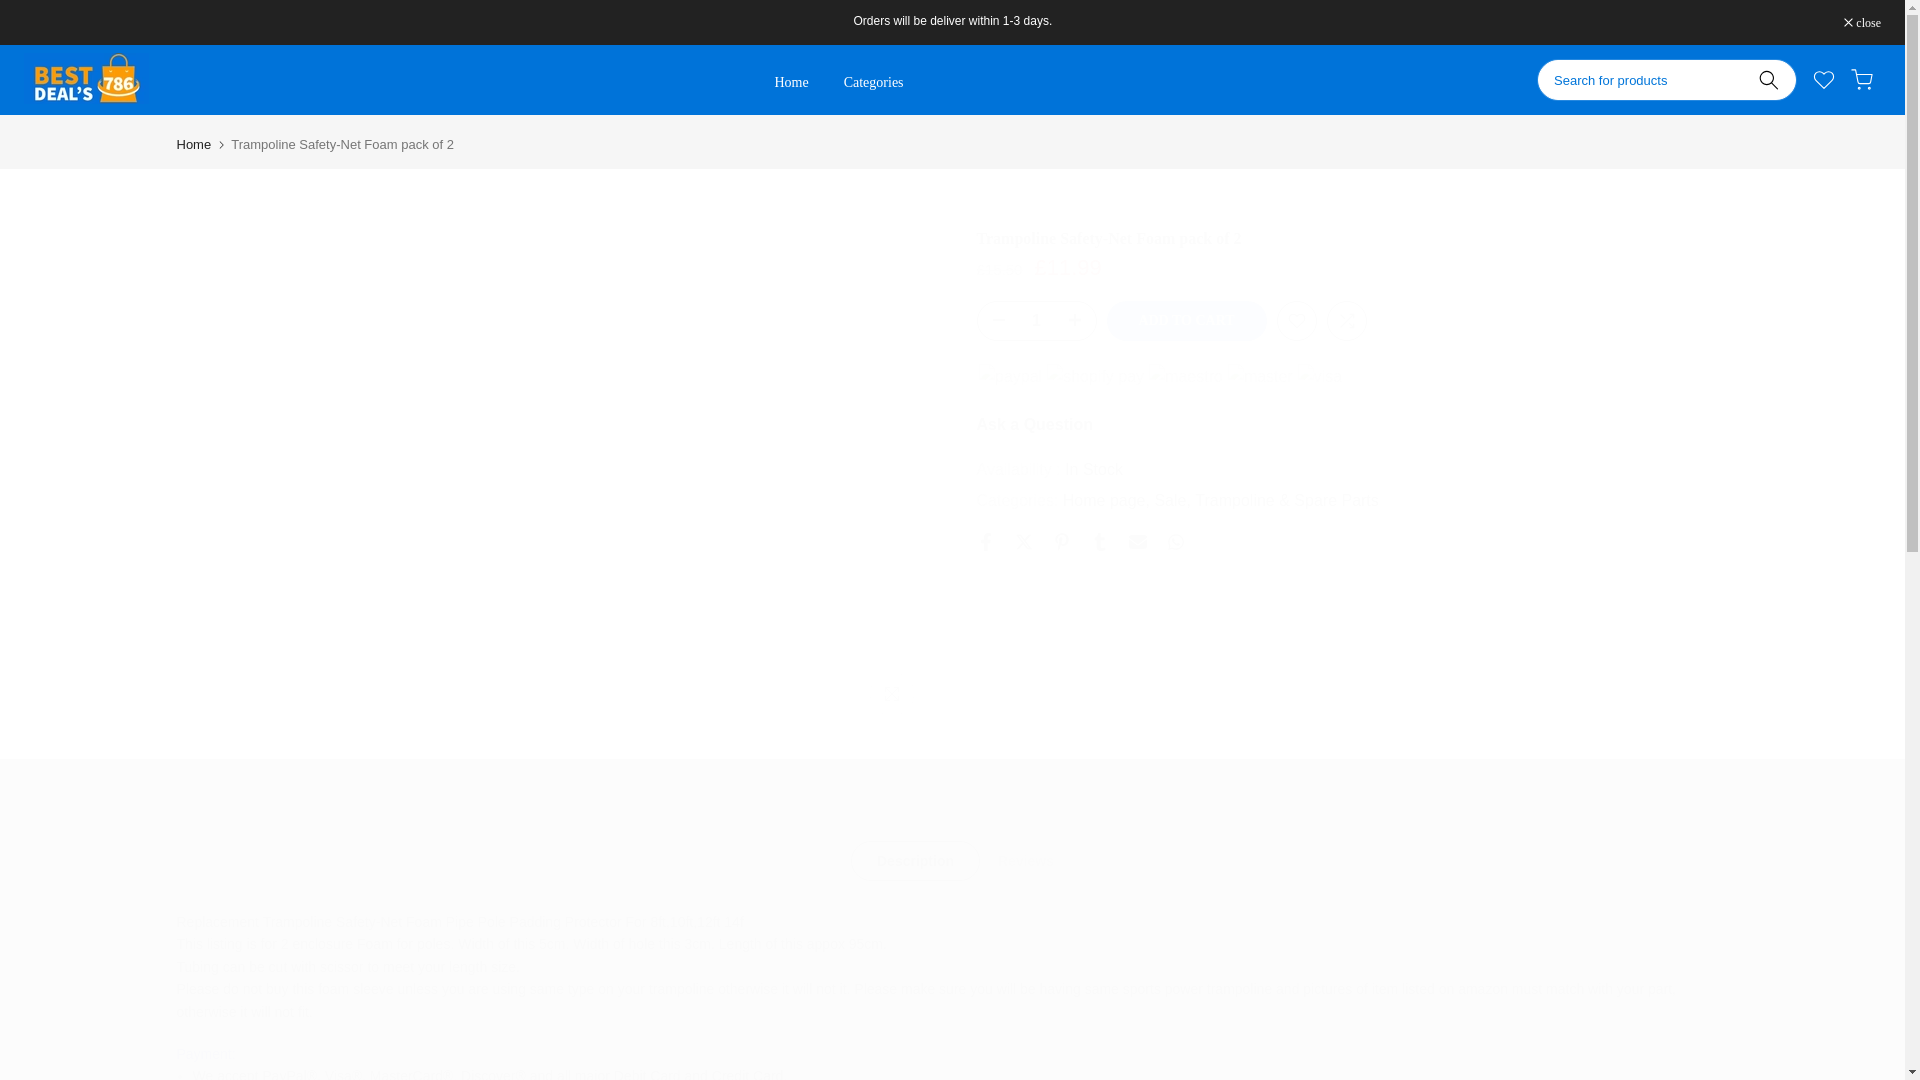 The height and width of the screenshot is (1080, 1920). What do you see at coordinates (1862, 22) in the screenshot?
I see `close` at bounding box center [1862, 22].